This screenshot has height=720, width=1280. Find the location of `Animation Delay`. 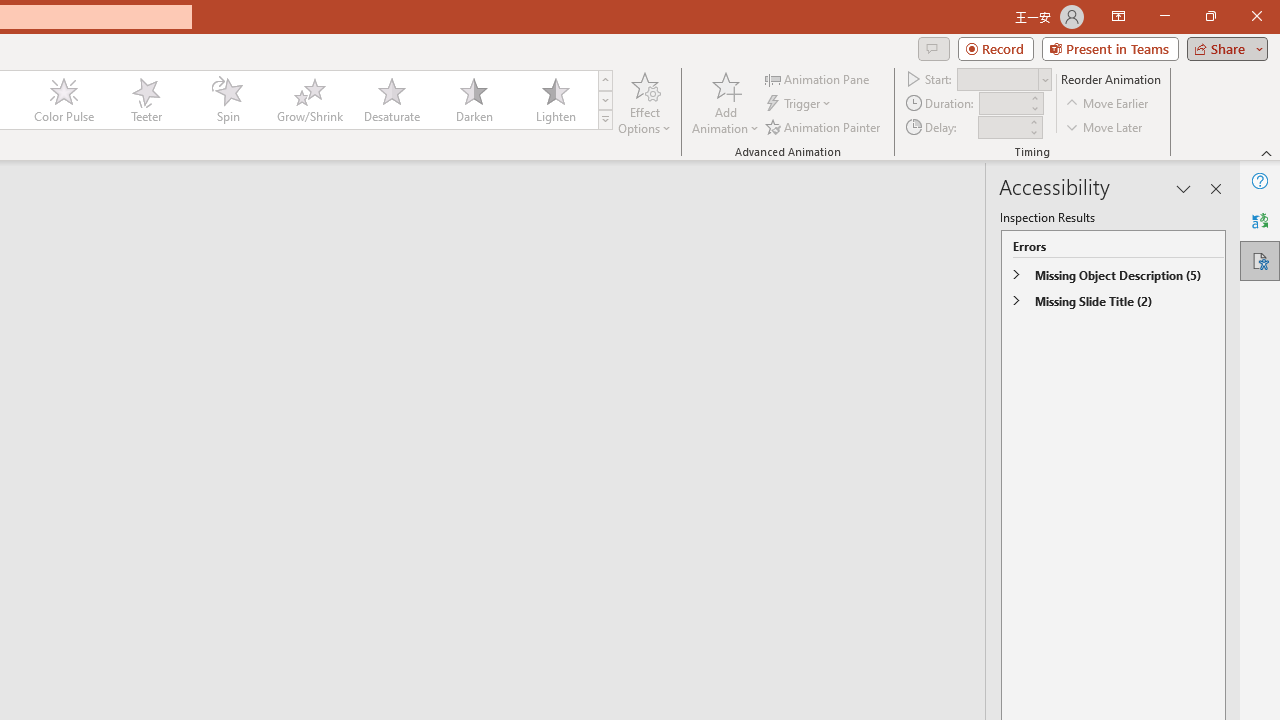

Animation Delay is located at coordinates (1002, 127).